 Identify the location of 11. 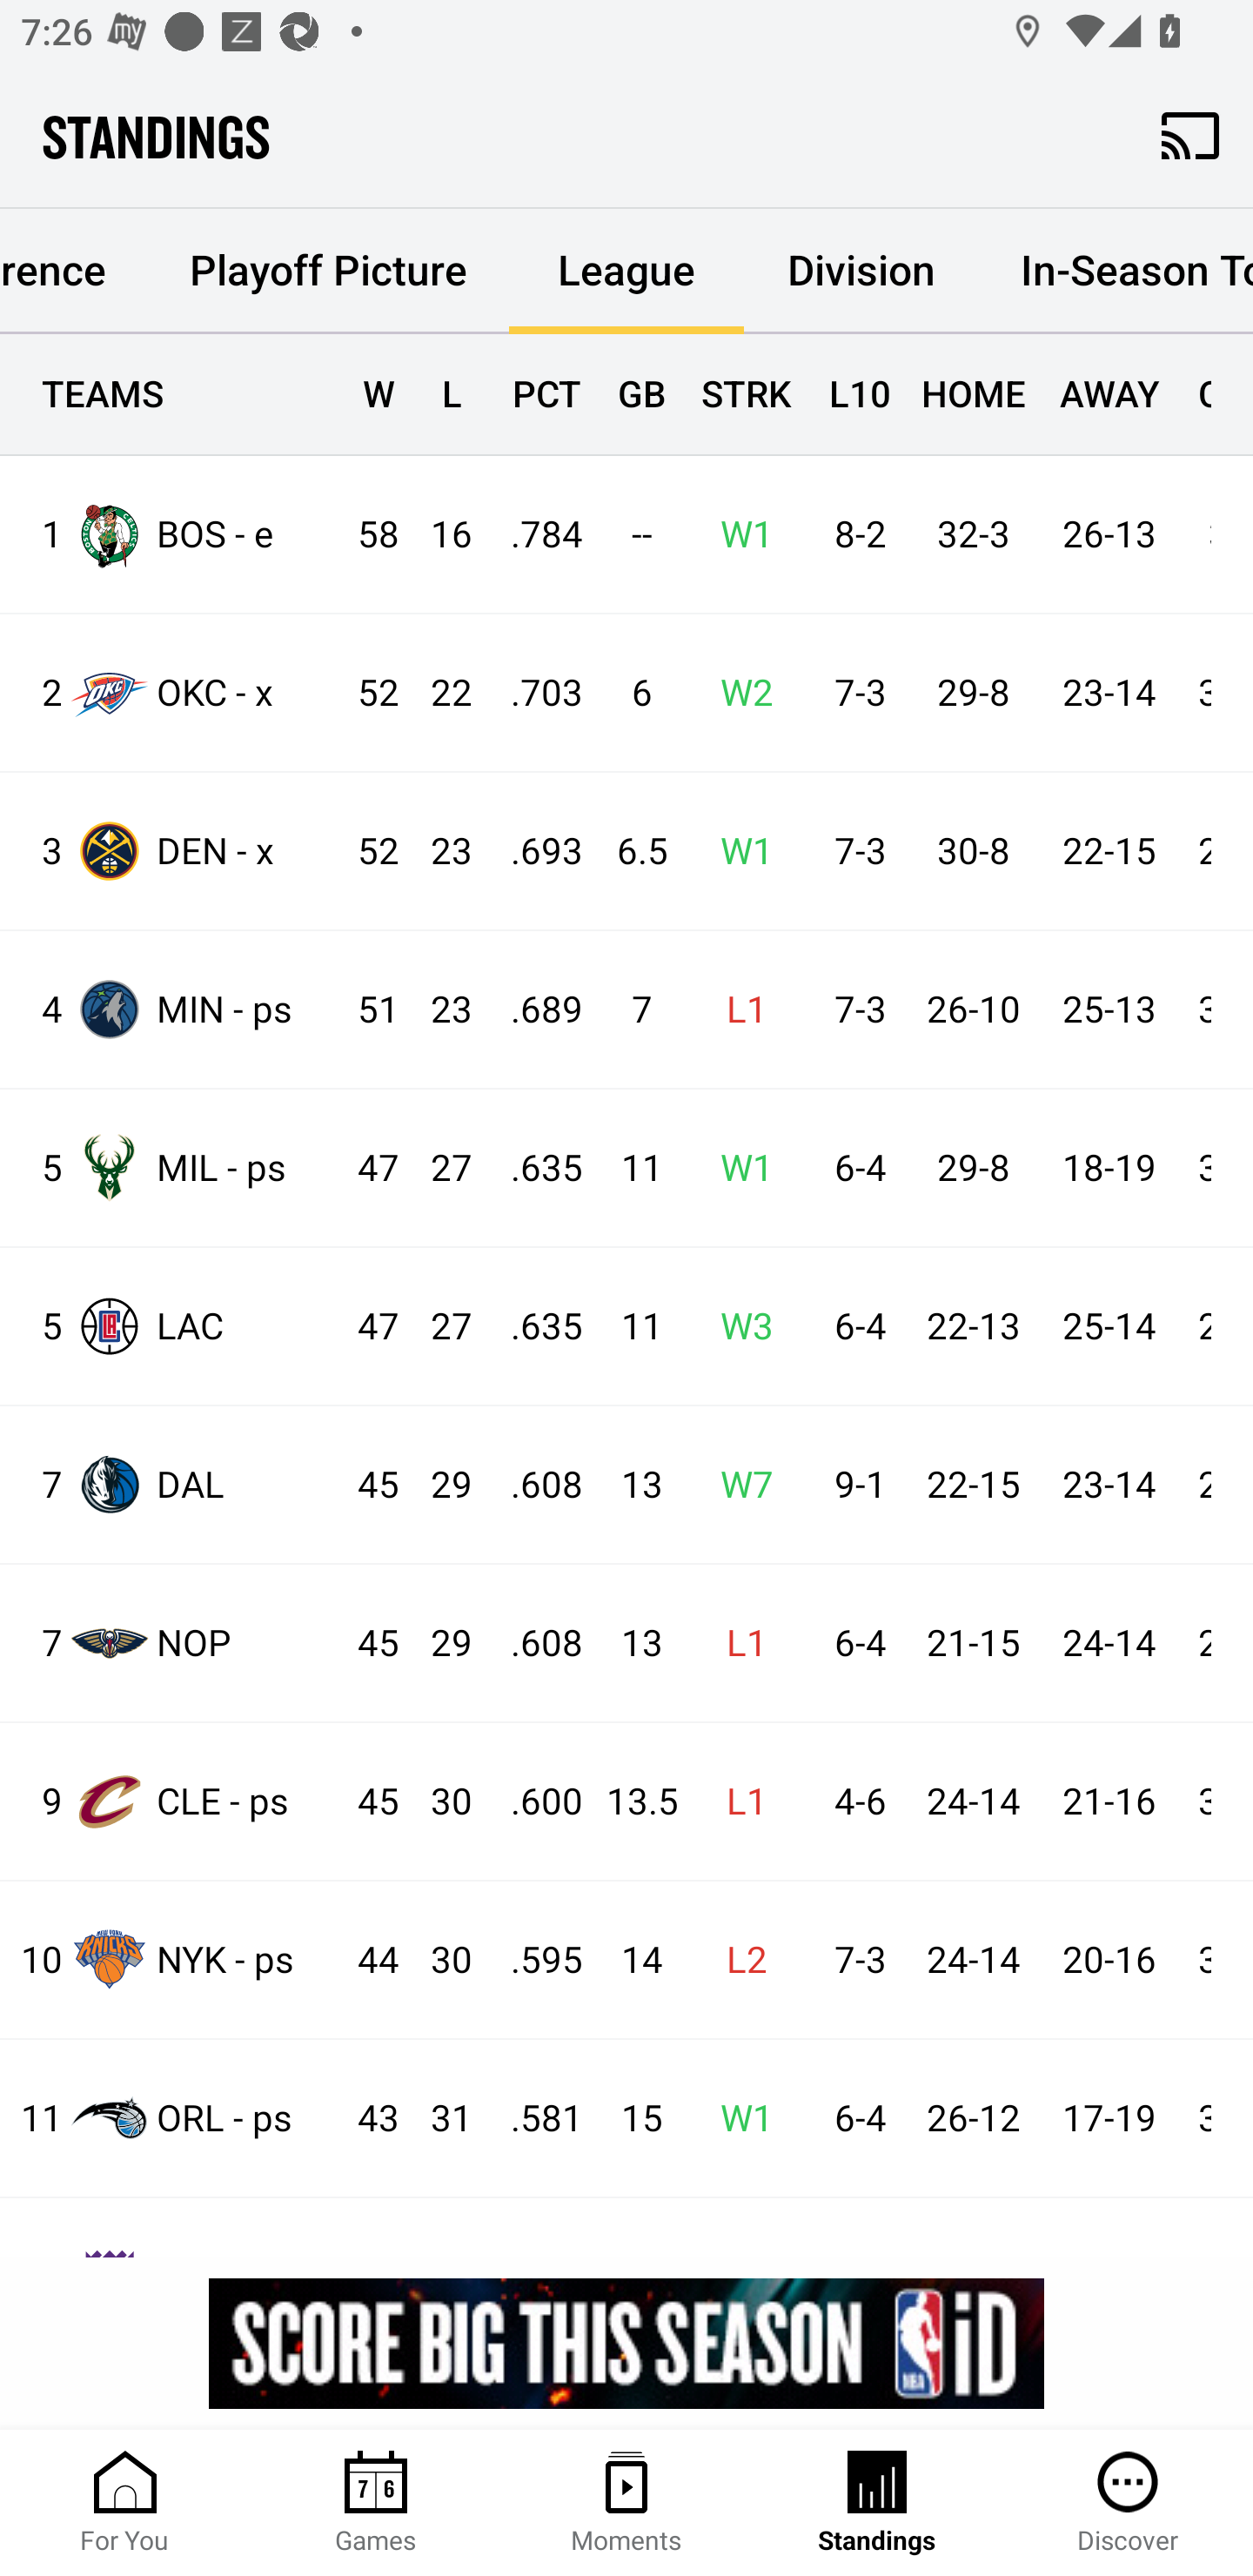
(628, 1328).